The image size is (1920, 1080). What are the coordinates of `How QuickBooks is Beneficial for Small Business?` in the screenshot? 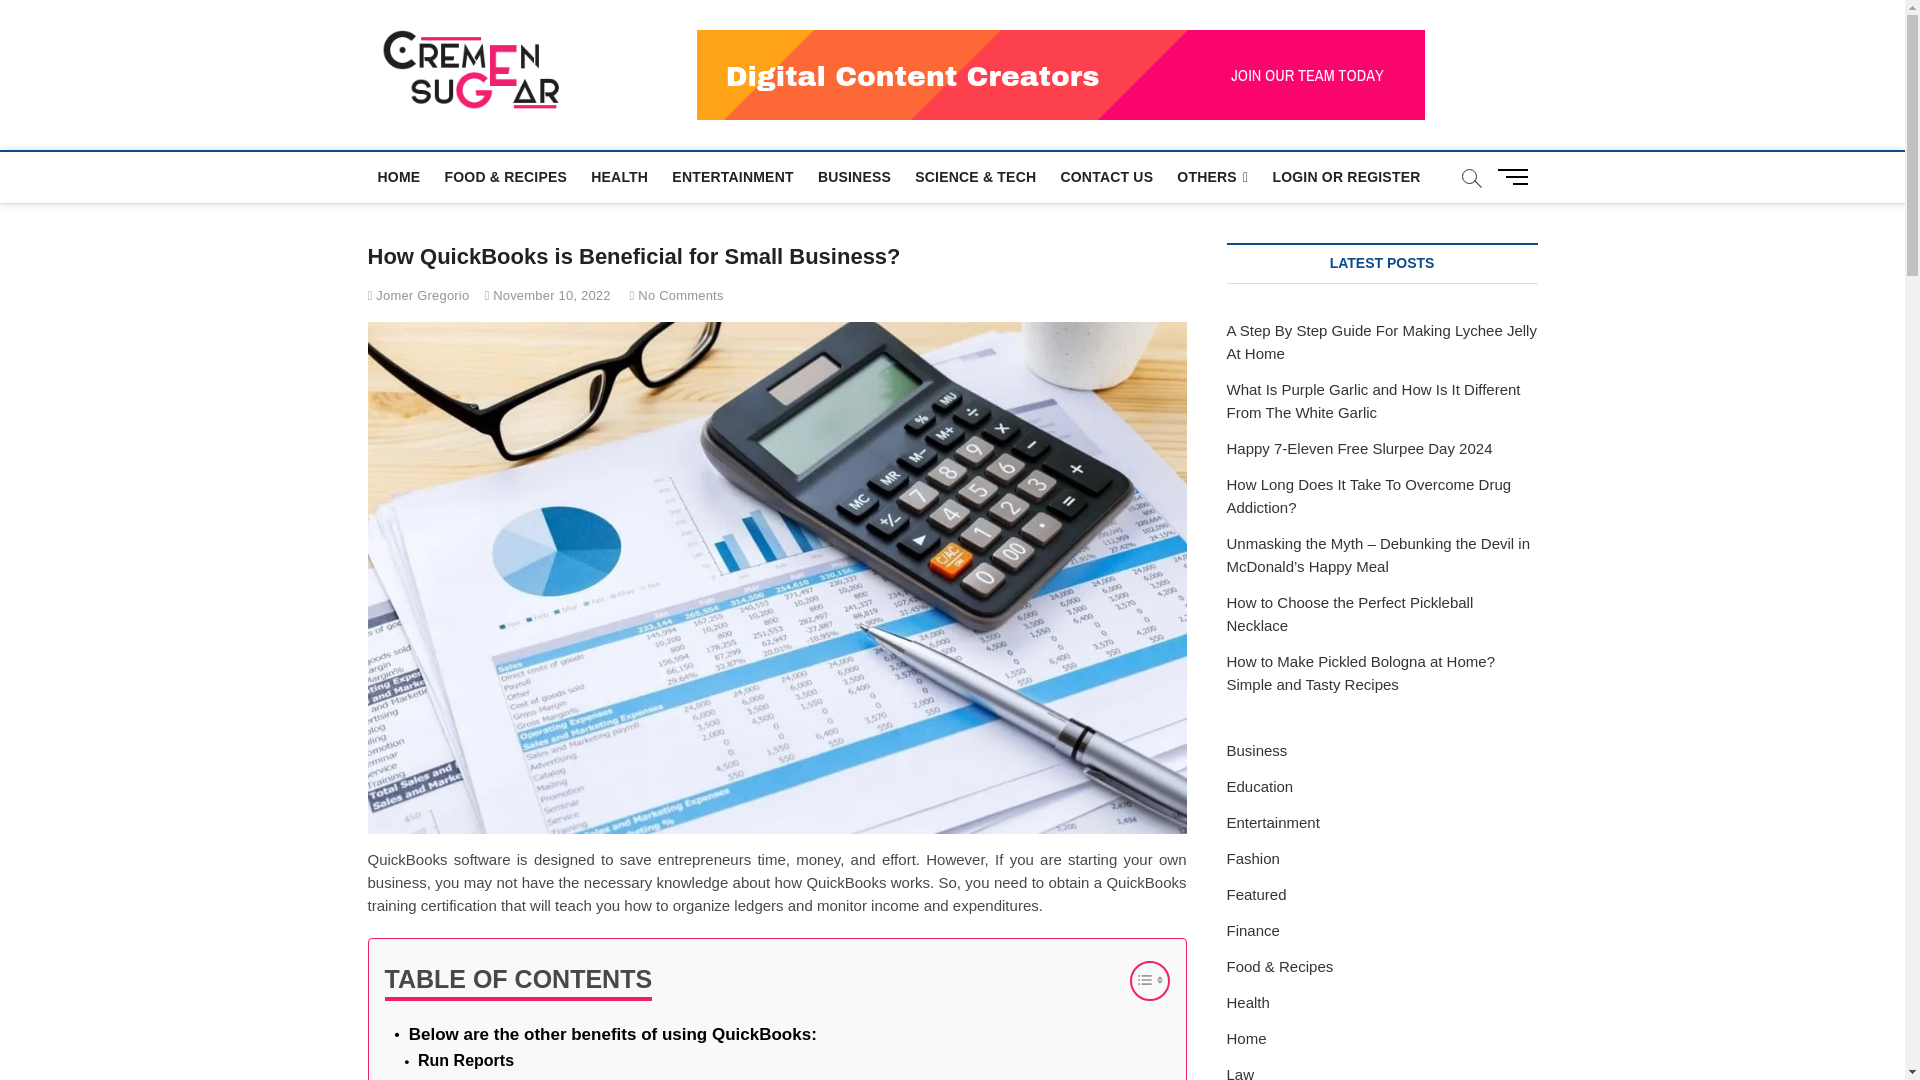 It's located at (419, 296).